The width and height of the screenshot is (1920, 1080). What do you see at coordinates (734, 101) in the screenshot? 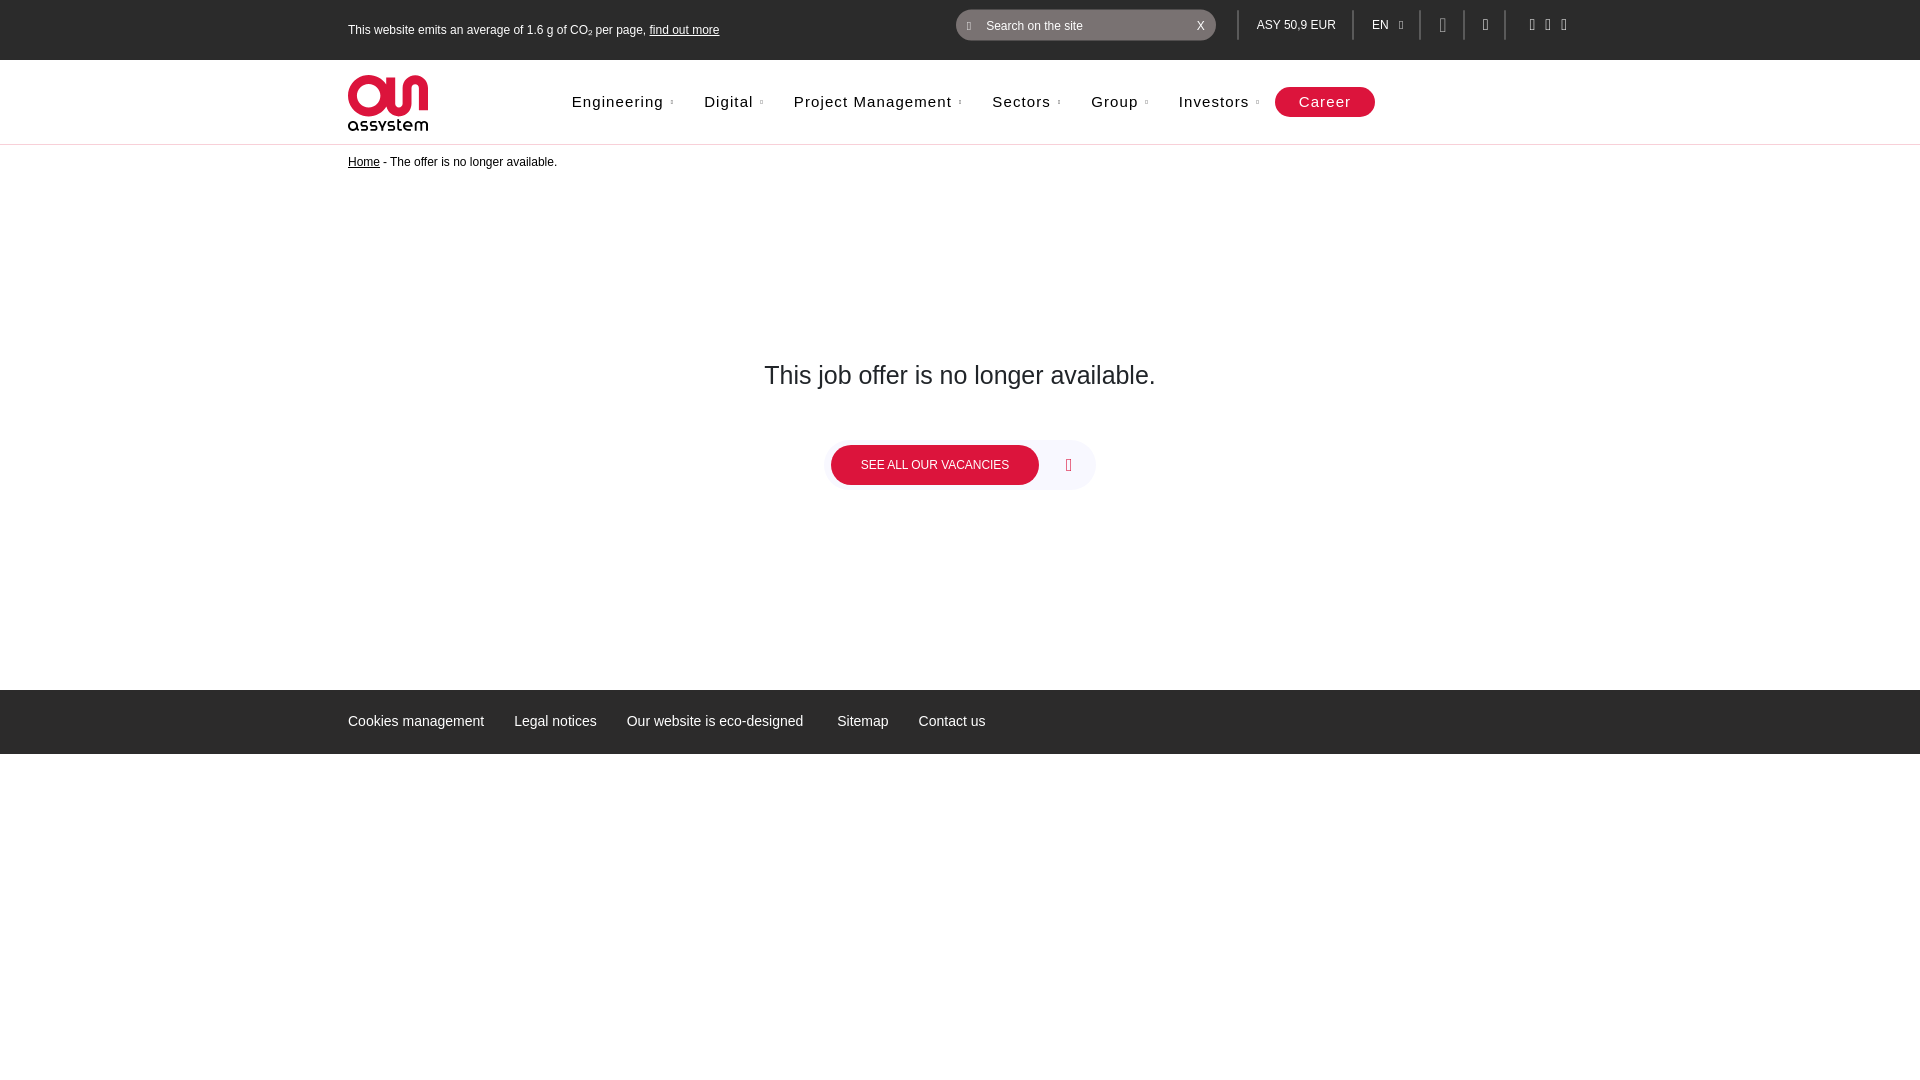
I see `Digital` at bounding box center [734, 101].